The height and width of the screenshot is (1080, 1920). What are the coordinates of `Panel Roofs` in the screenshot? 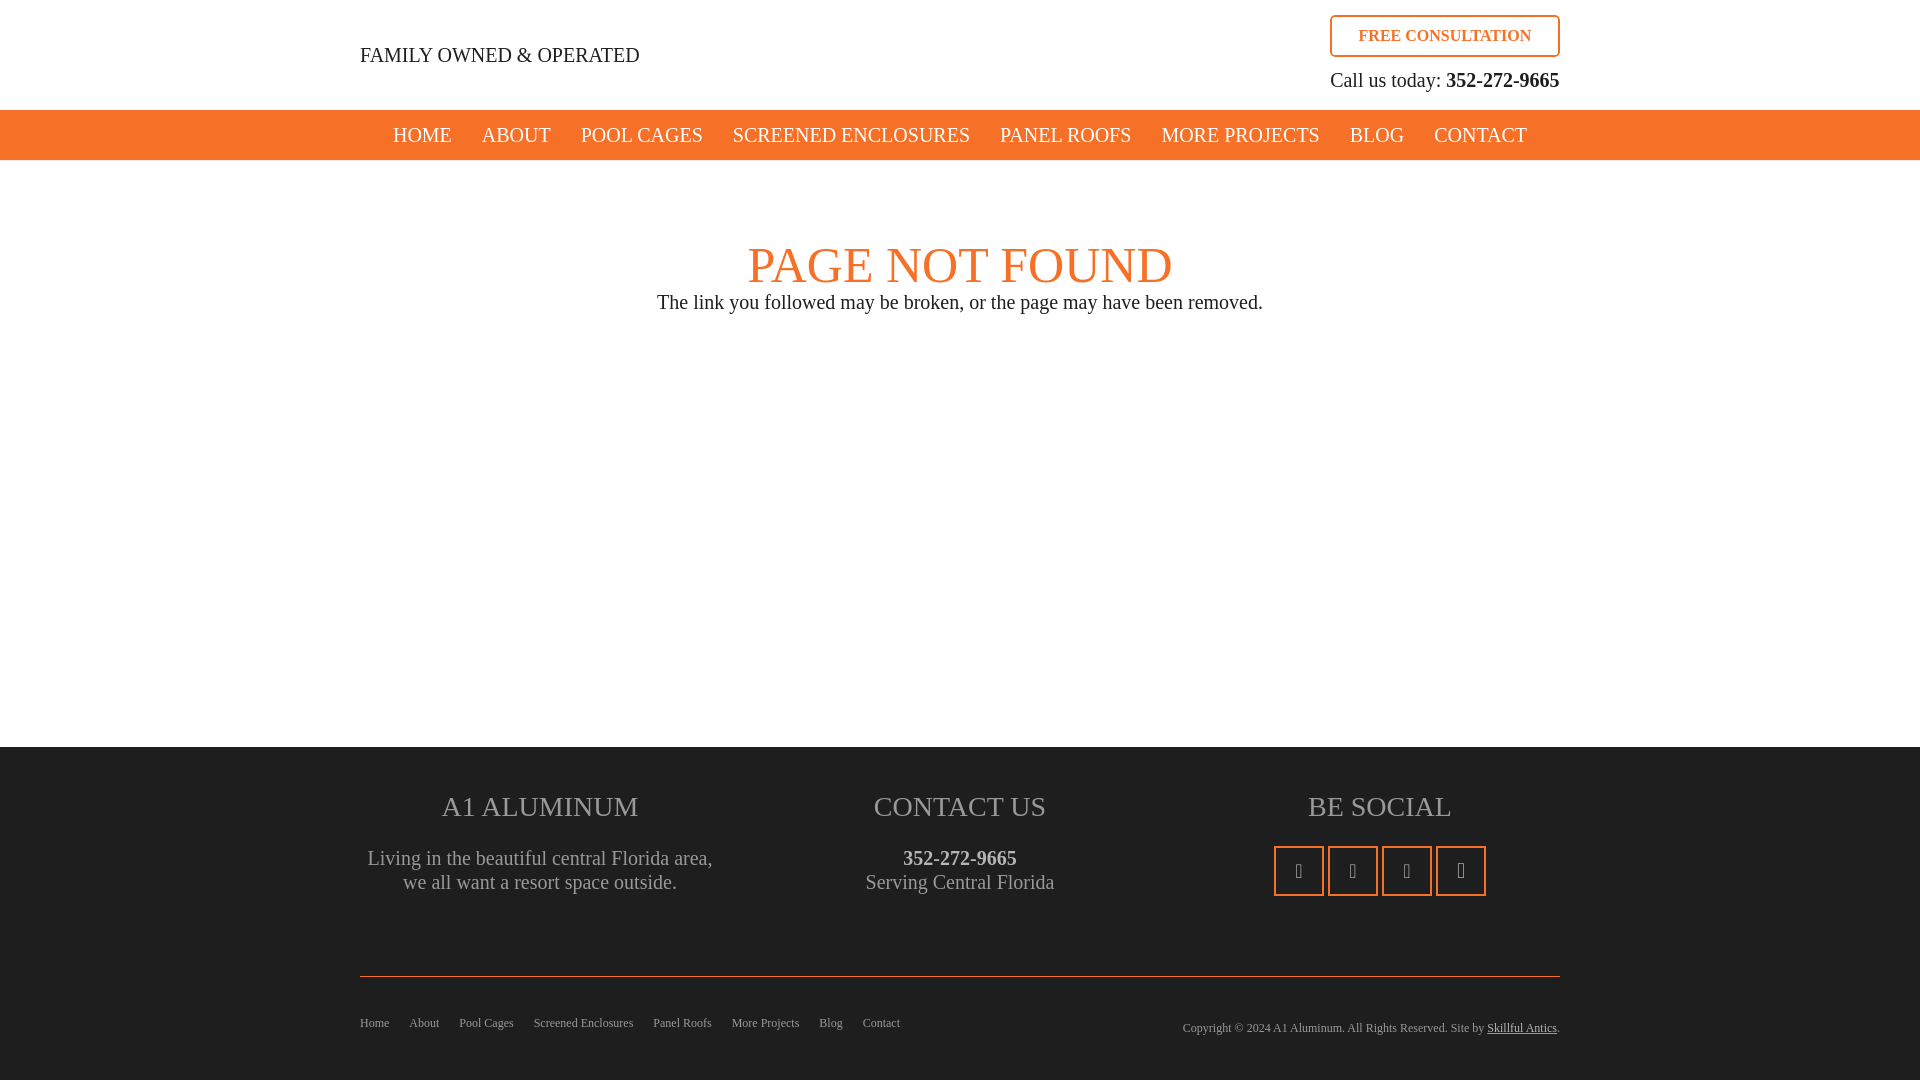 It's located at (681, 1023).